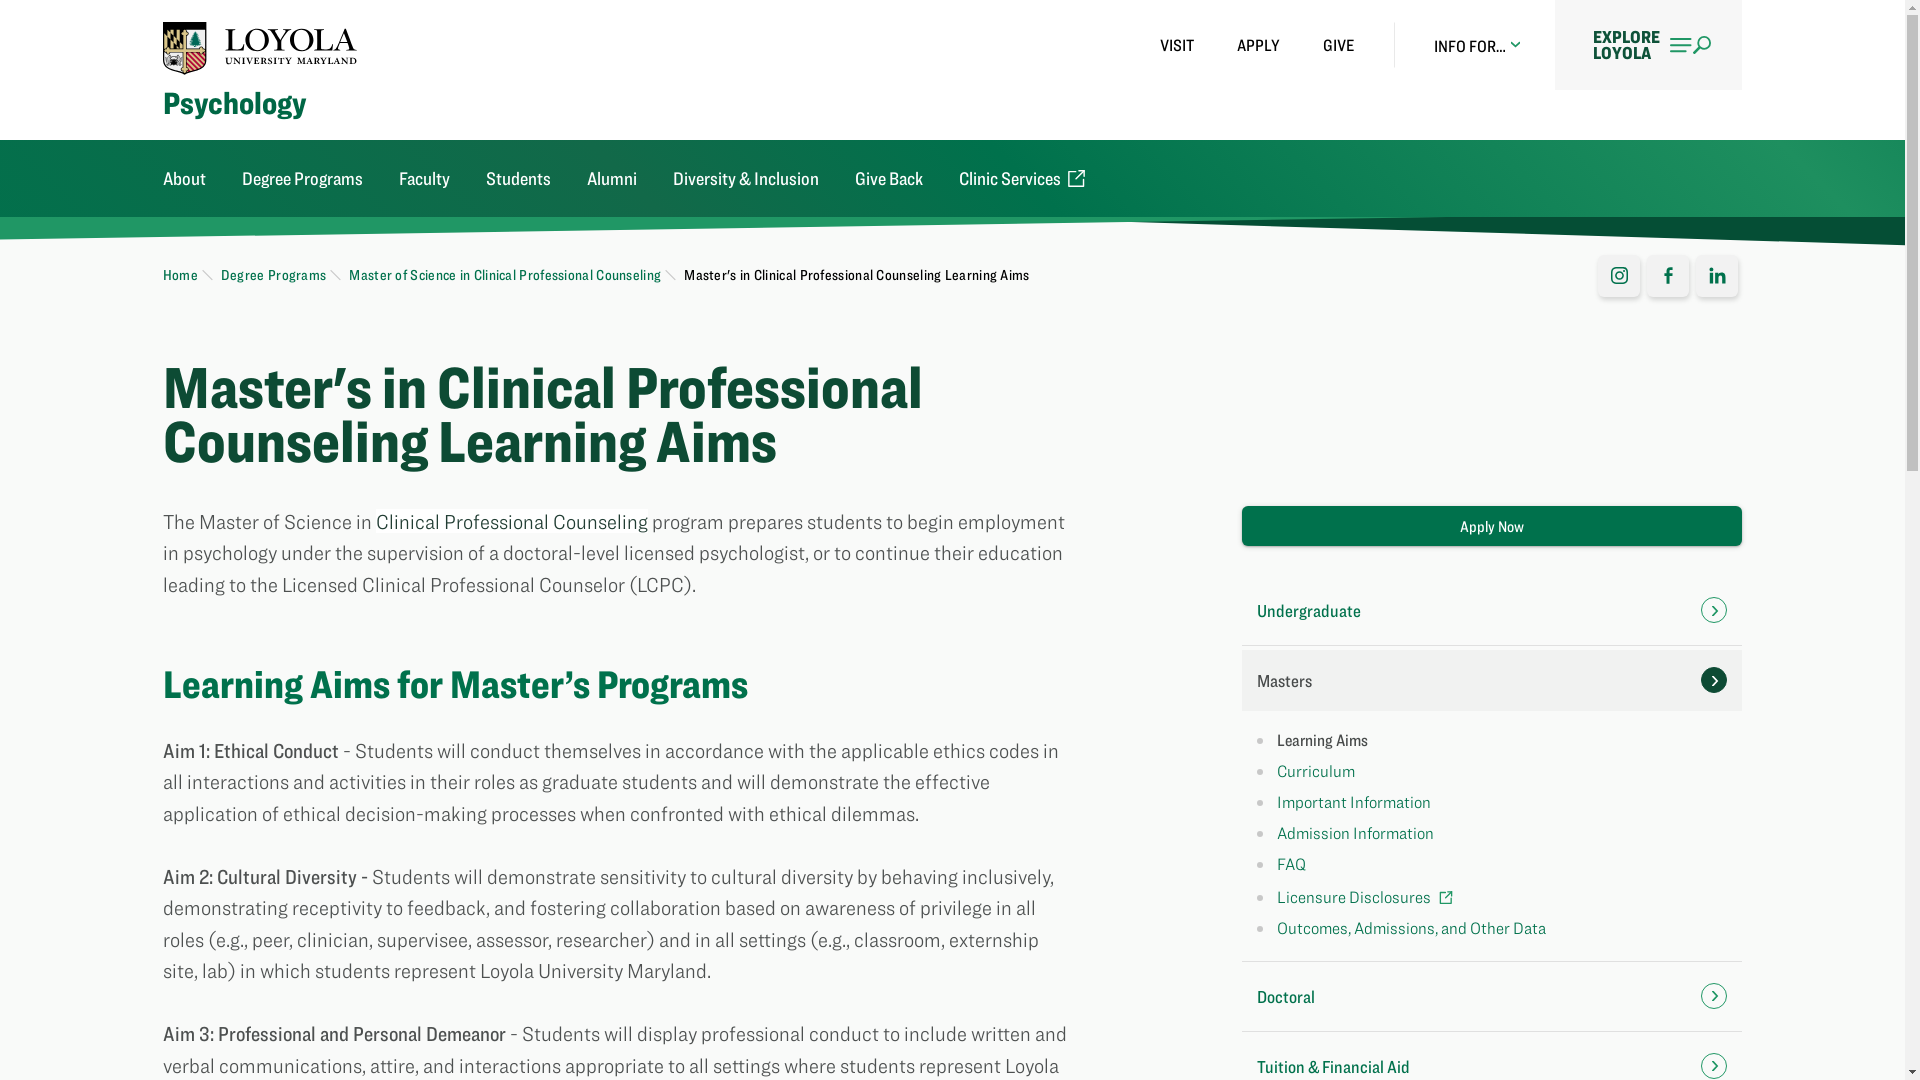 This screenshot has width=1920, height=1080. What do you see at coordinates (1176, 45) in the screenshot?
I see `VISIT` at bounding box center [1176, 45].